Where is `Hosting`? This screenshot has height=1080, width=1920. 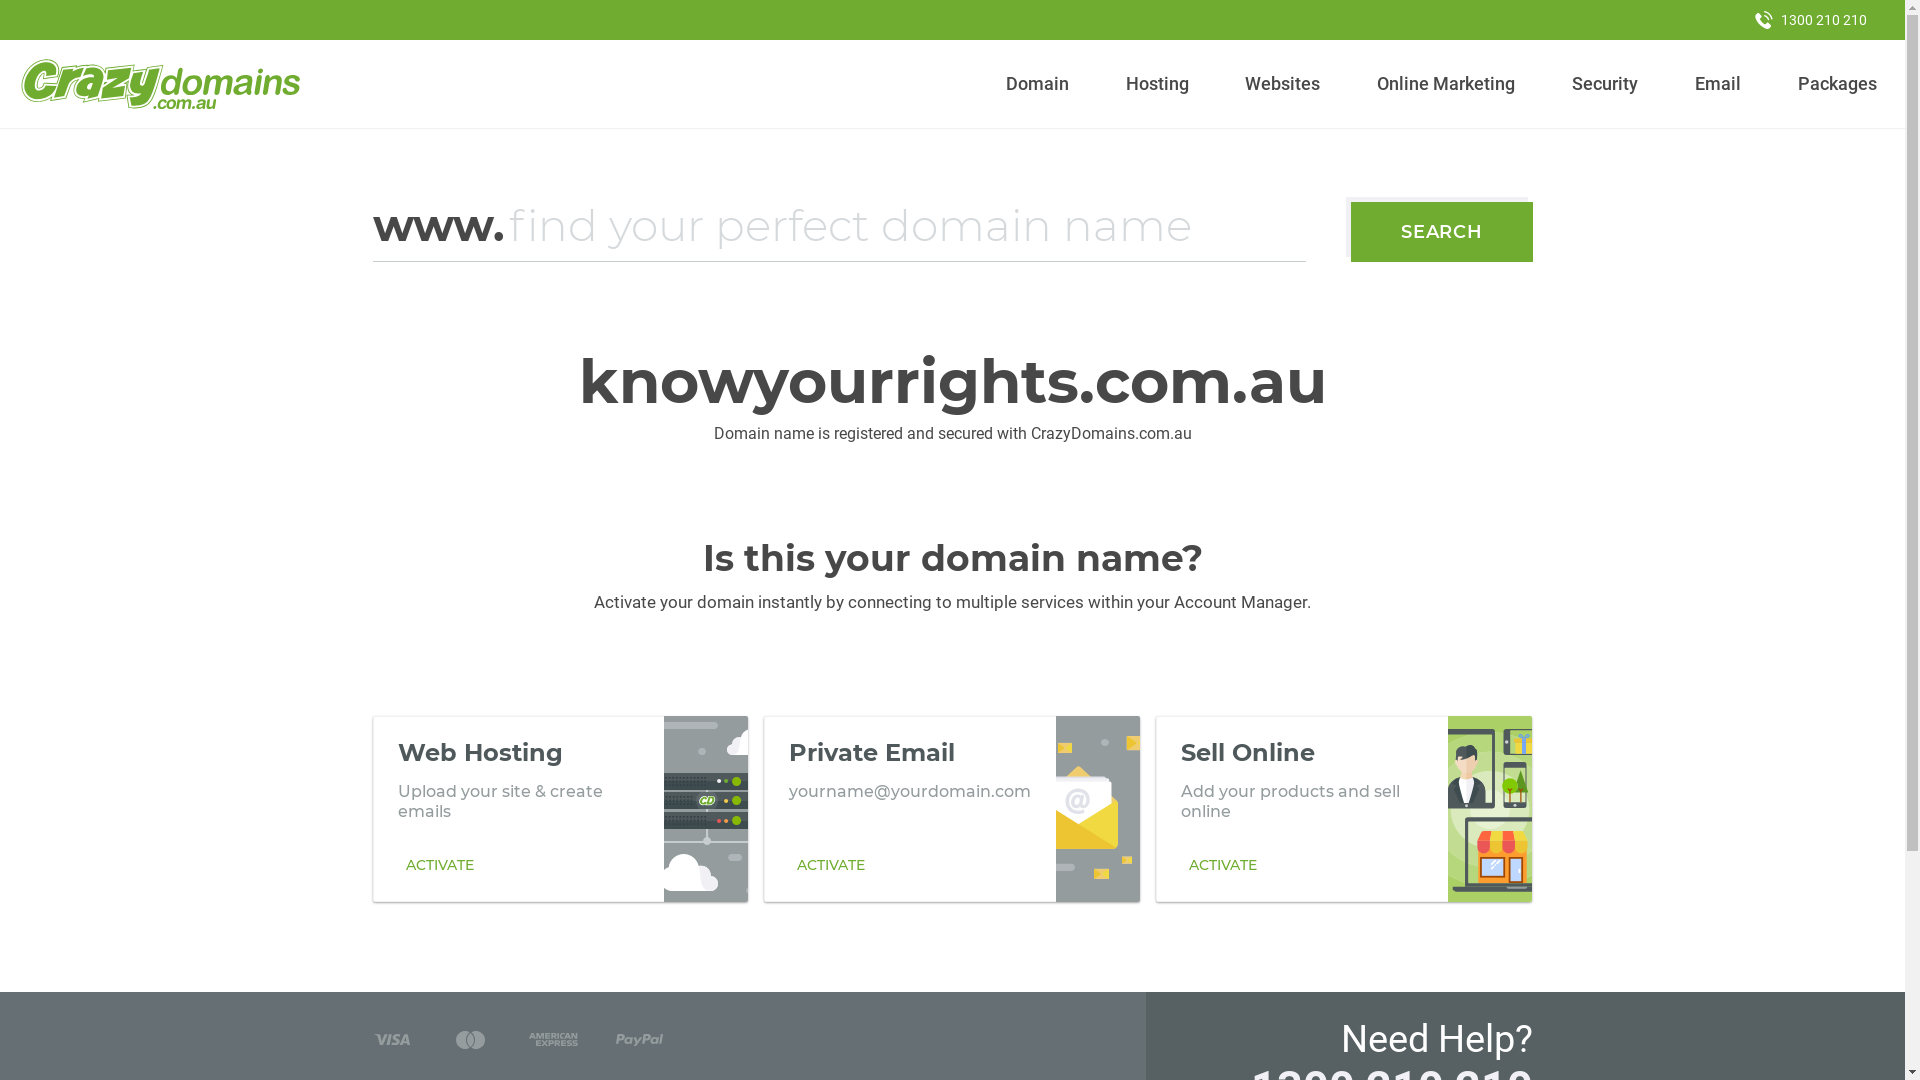 Hosting is located at coordinates (1157, 84).